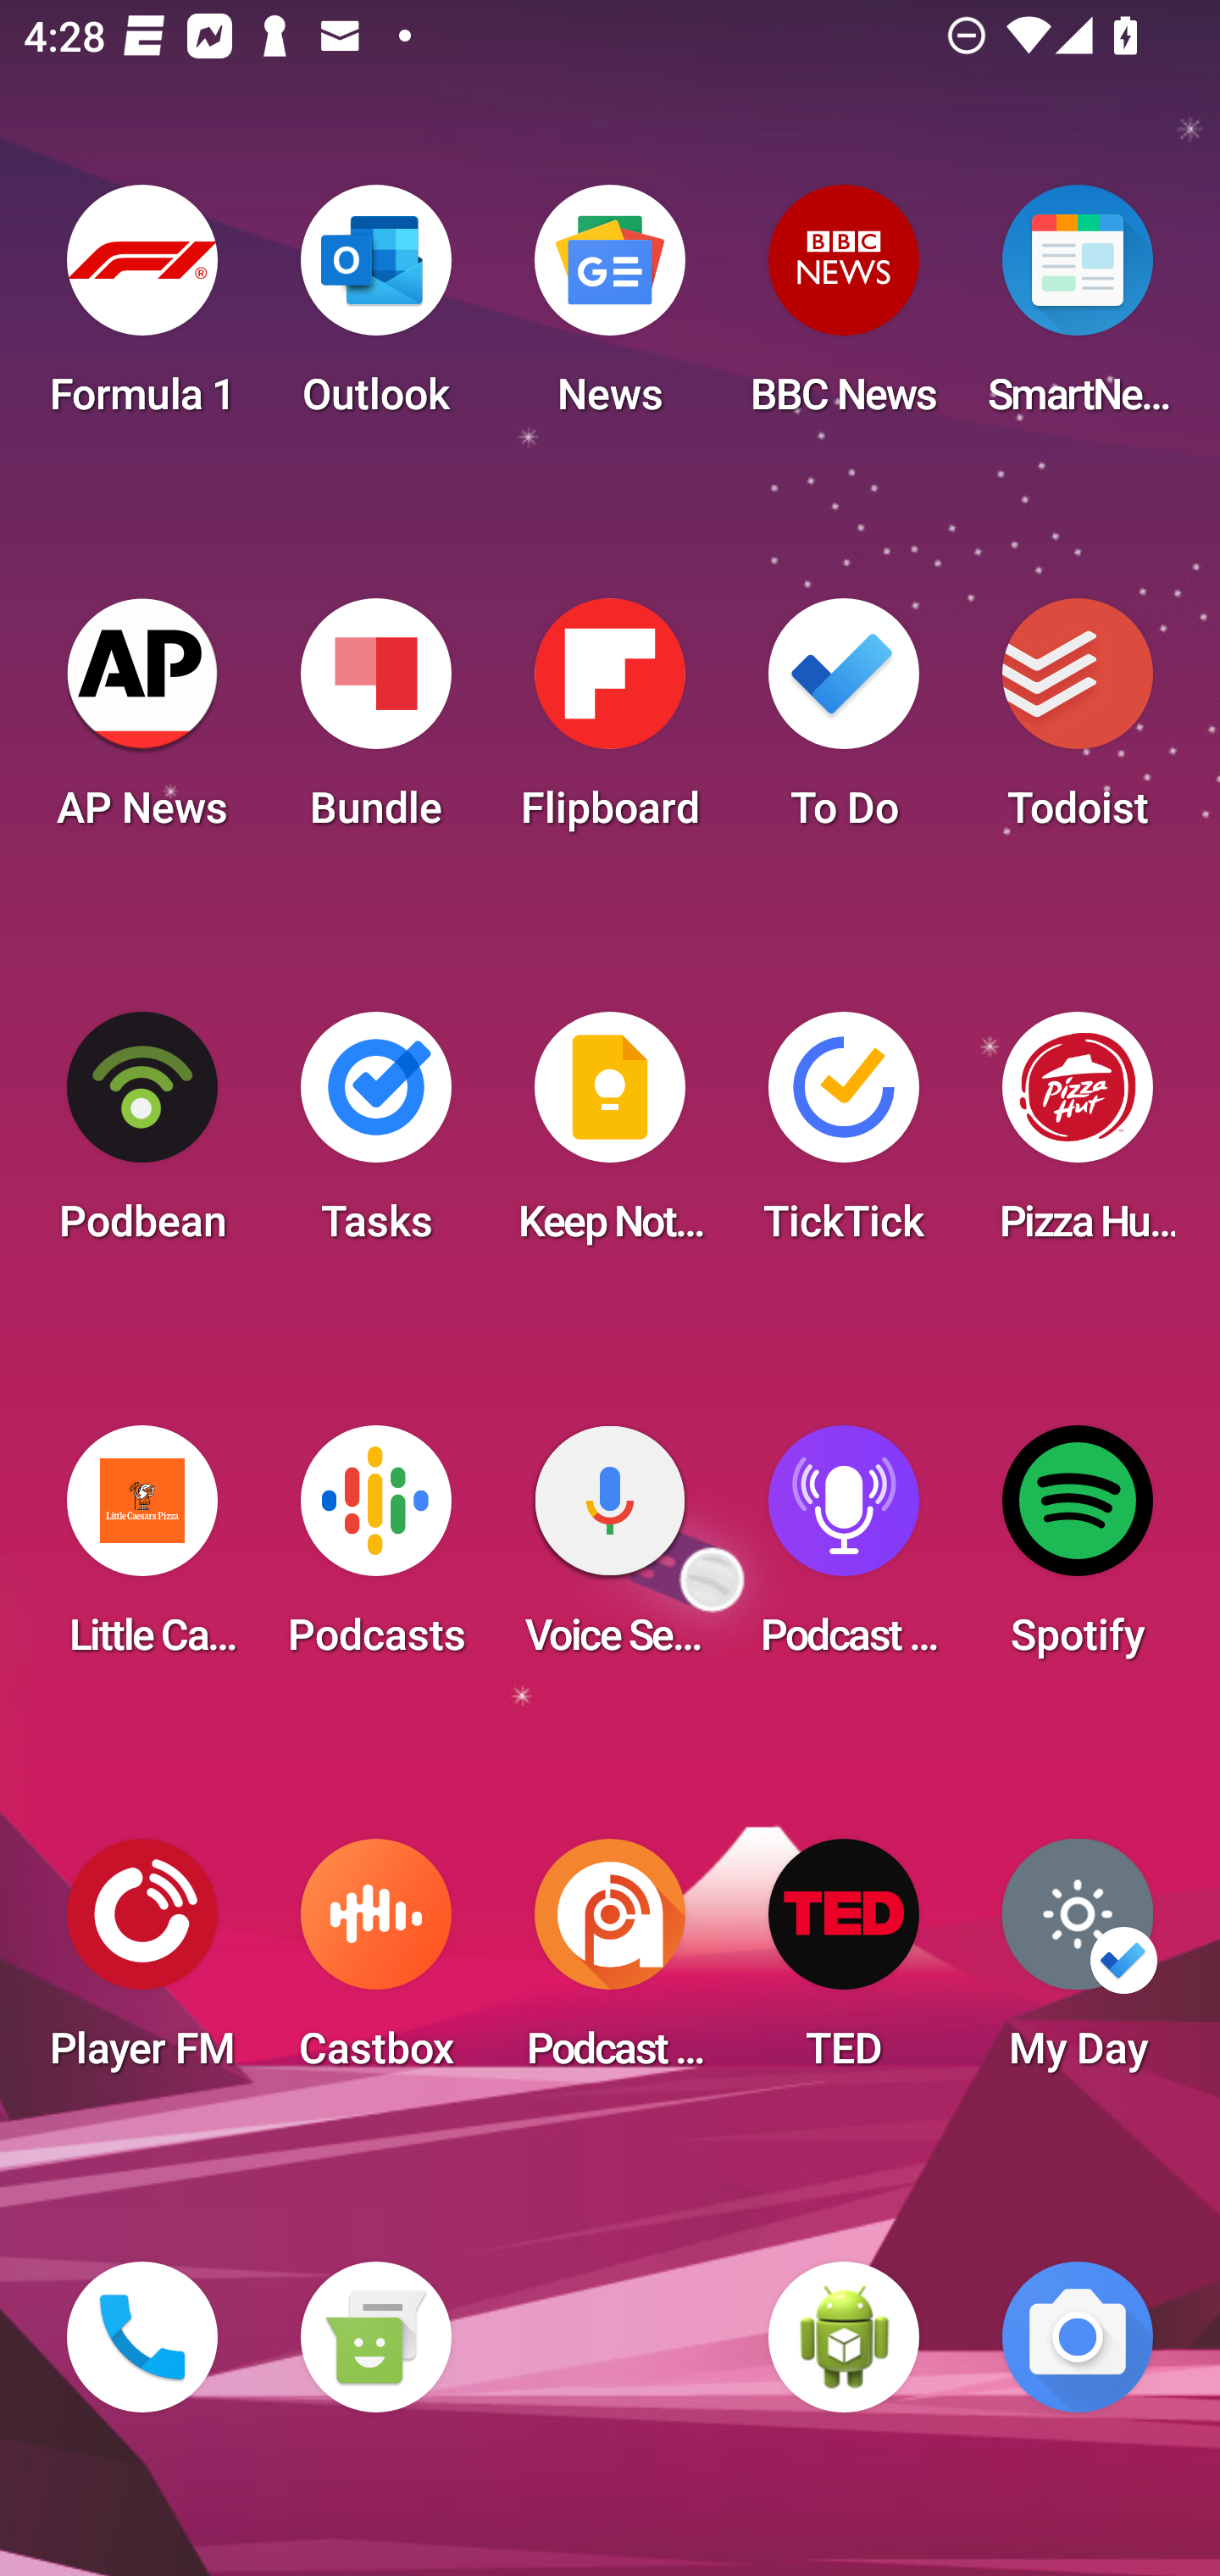 The height and width of the screenshot is (2576, 1220). I want to click on Pizza Hut HK & Macau, so click(1078, 1137).